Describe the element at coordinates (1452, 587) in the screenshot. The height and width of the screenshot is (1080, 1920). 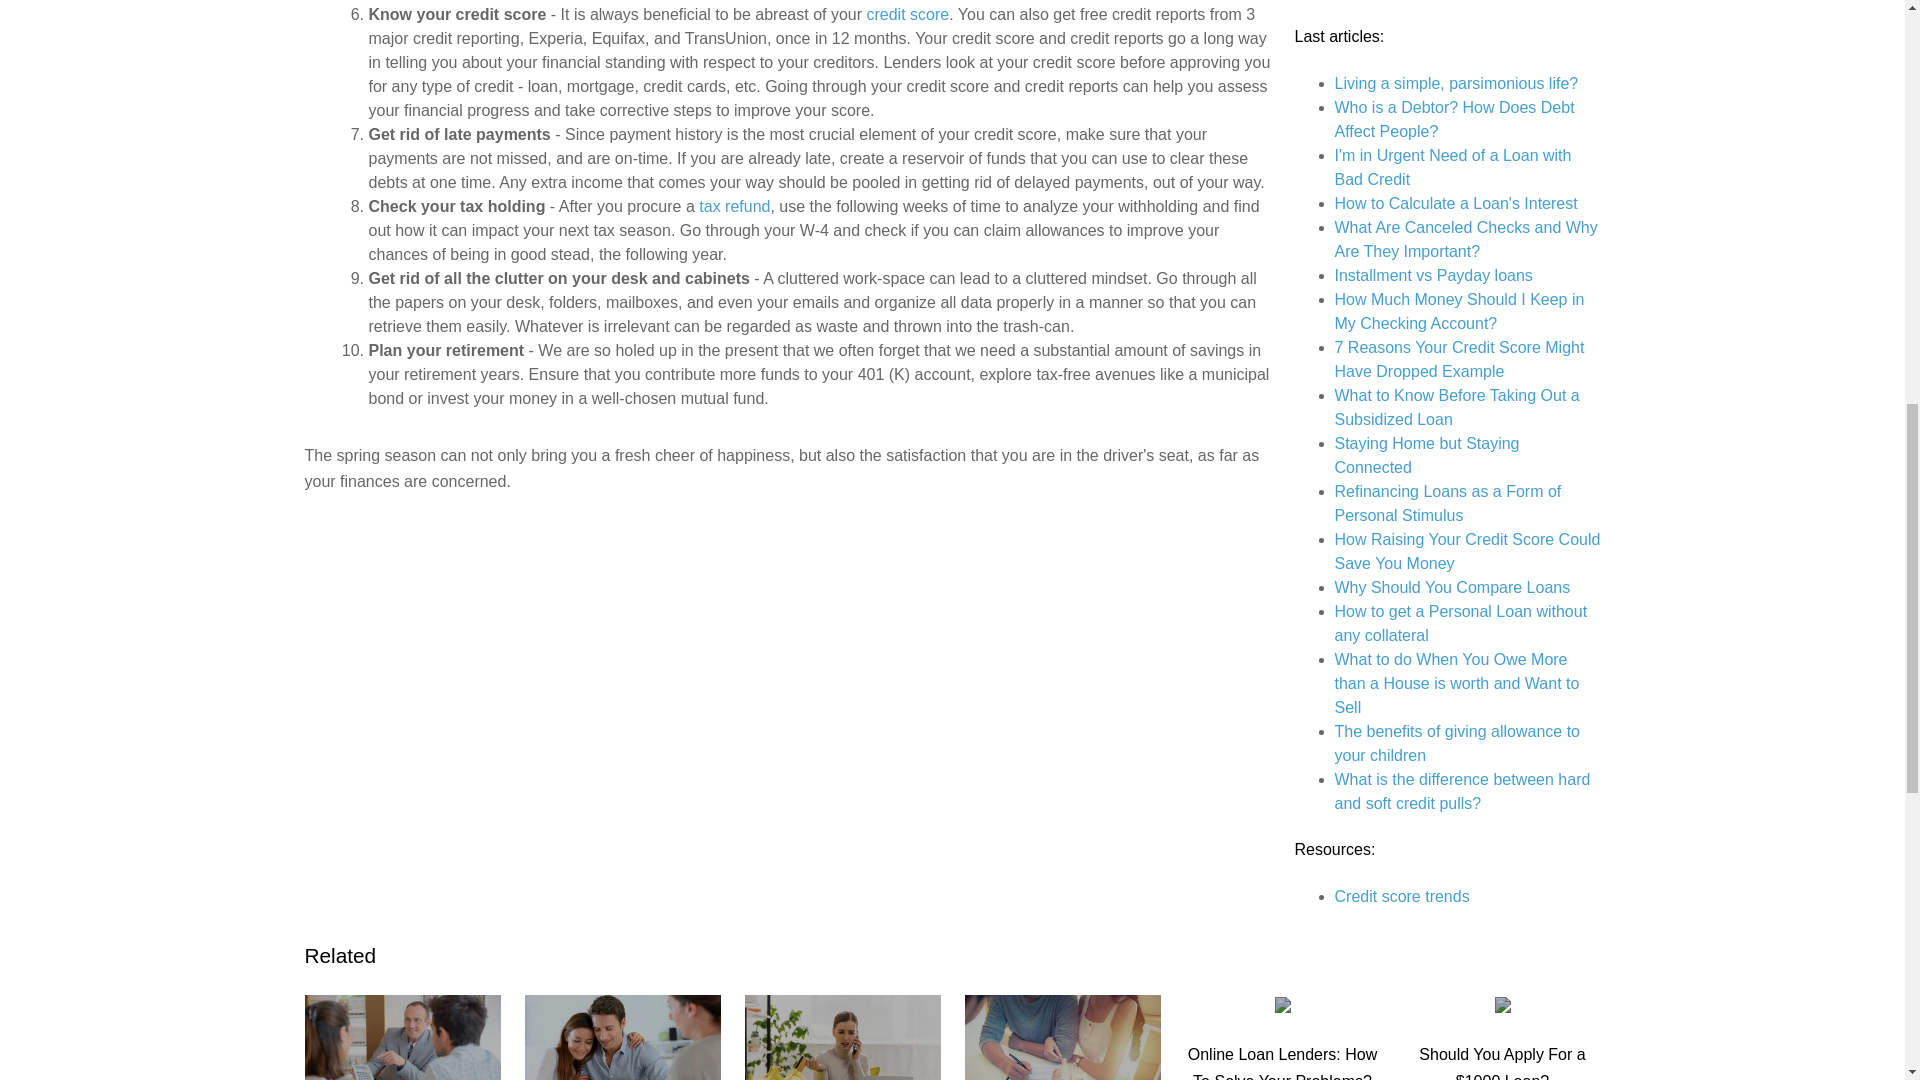
I see `Why Should You Compare Loans` at that location.